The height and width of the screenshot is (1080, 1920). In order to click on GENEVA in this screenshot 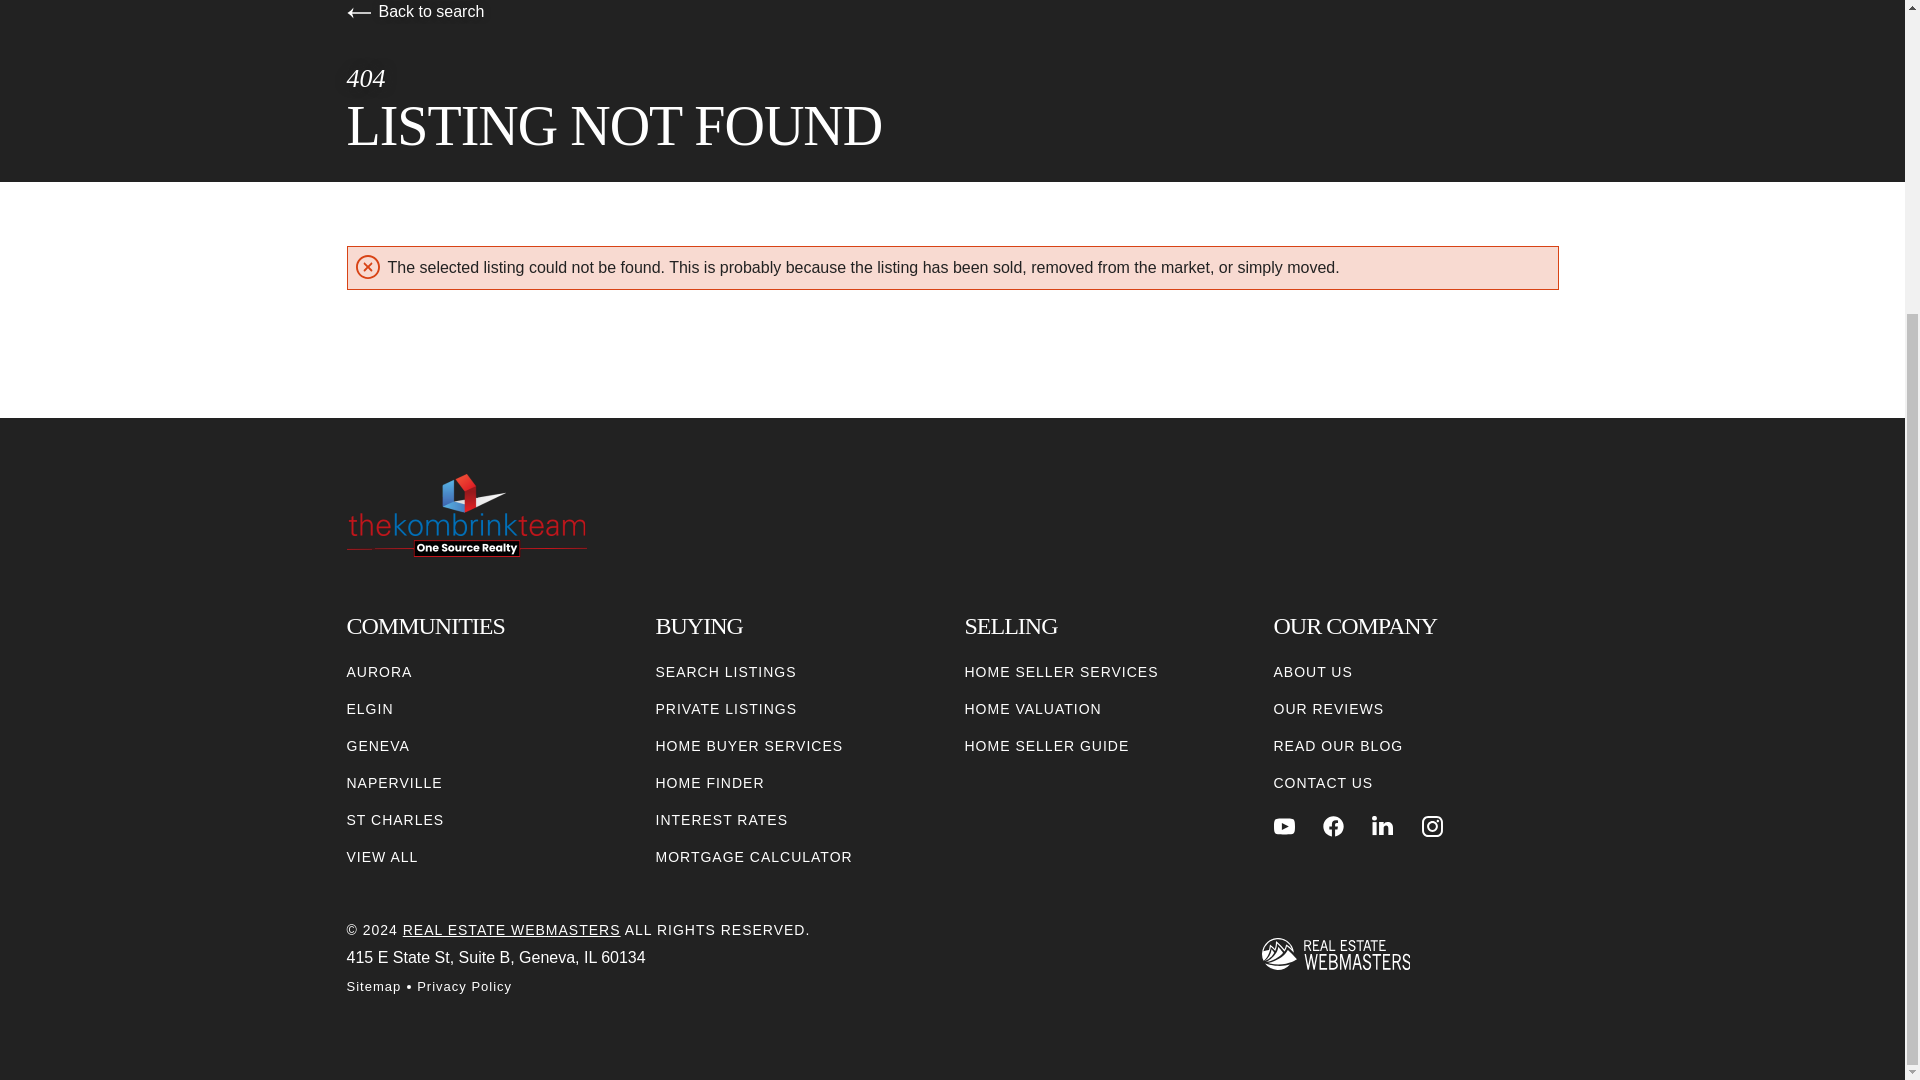, I will do `click(376, 746)`.